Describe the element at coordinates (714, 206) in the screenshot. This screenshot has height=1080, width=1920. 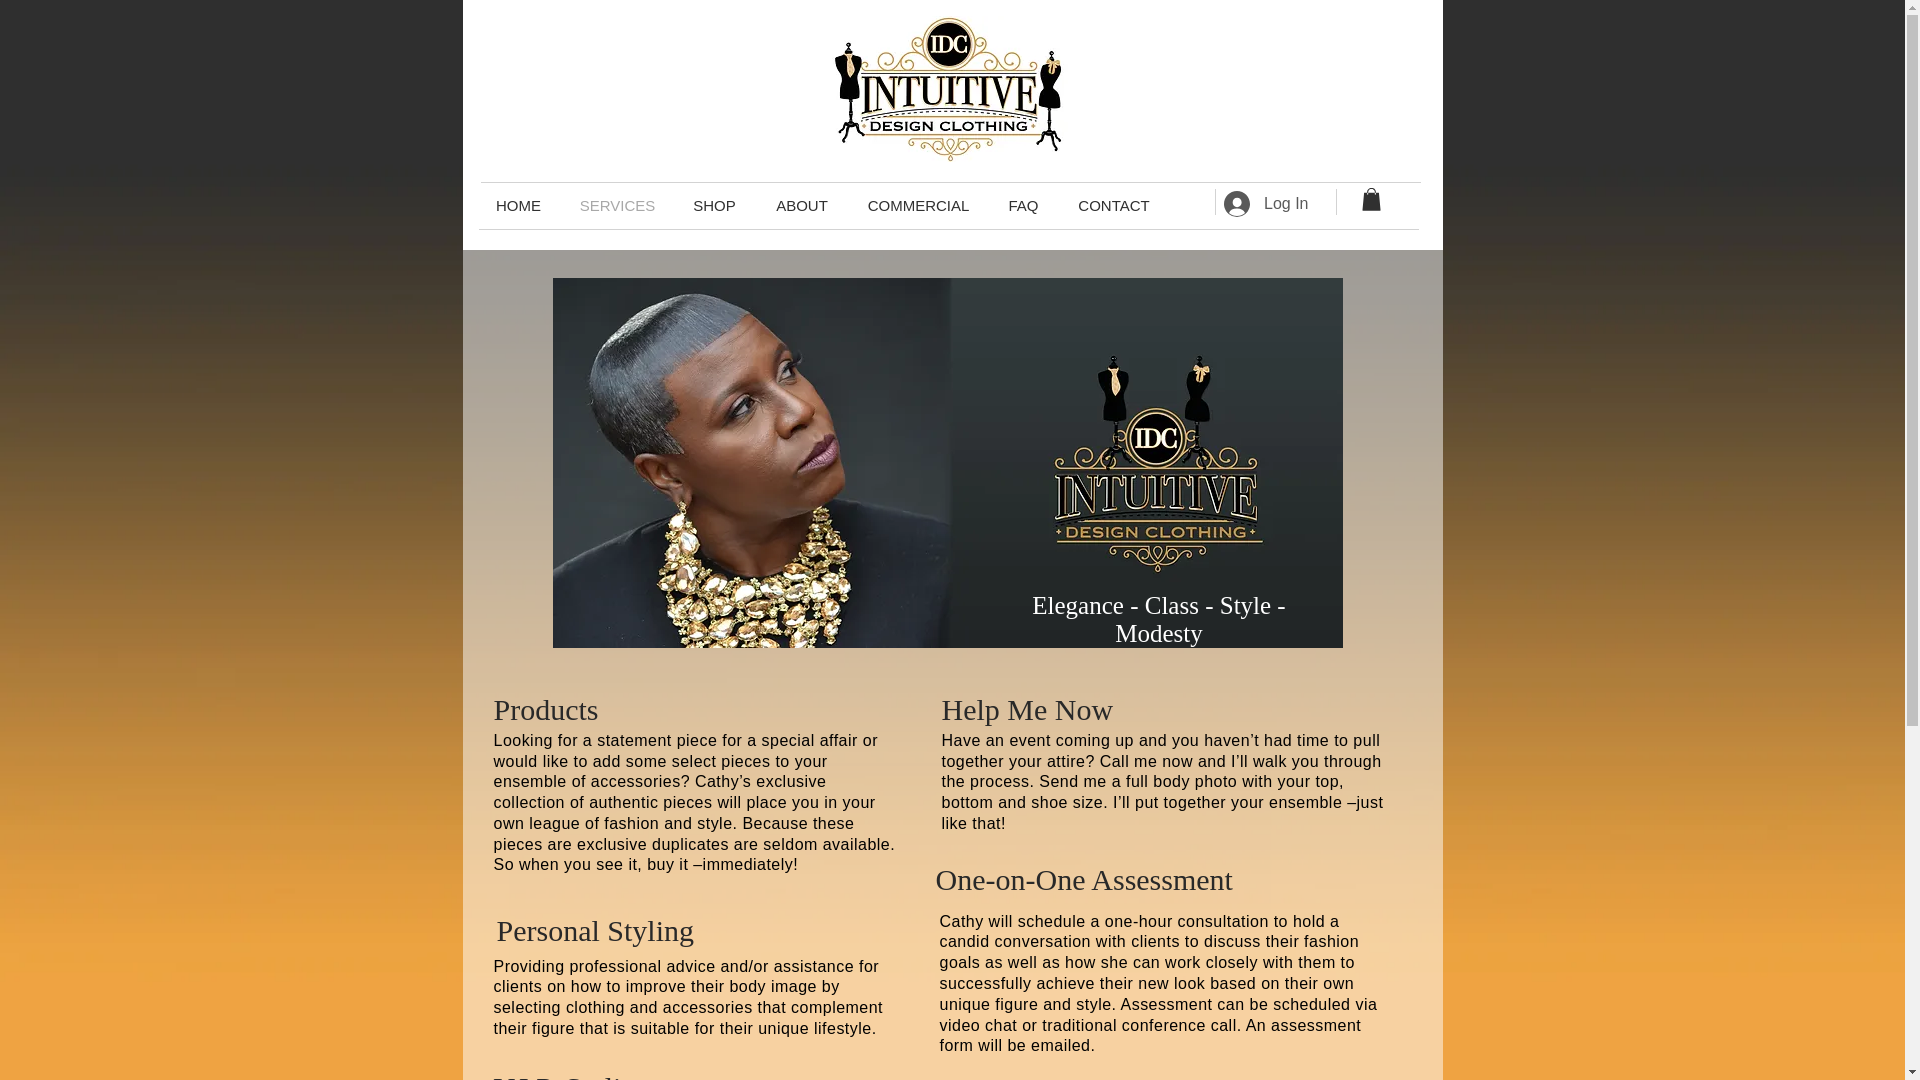
I see `SHOP` at that location.